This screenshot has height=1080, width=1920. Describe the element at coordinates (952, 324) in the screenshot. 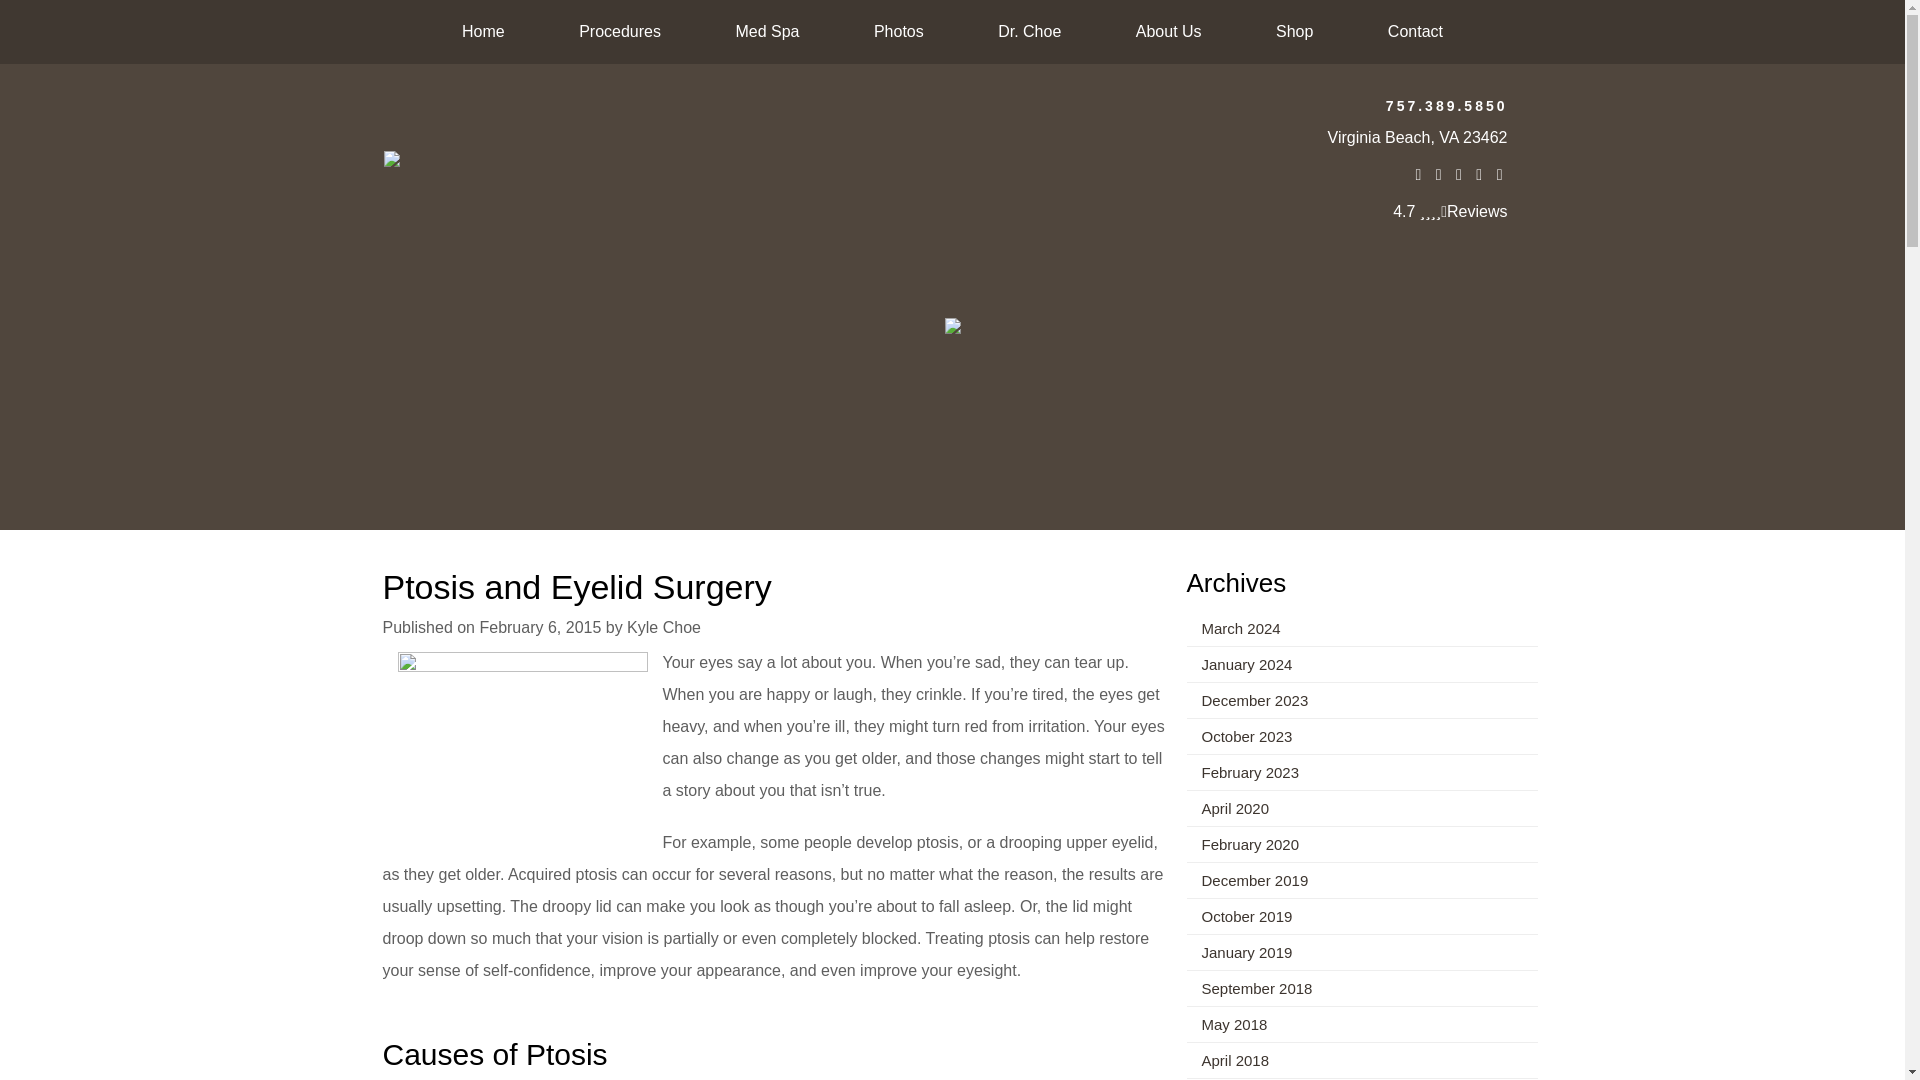

I see `The Choe Center, Kyle S. Choe, MD, FACS, Virginia Beach, VA` at that location.